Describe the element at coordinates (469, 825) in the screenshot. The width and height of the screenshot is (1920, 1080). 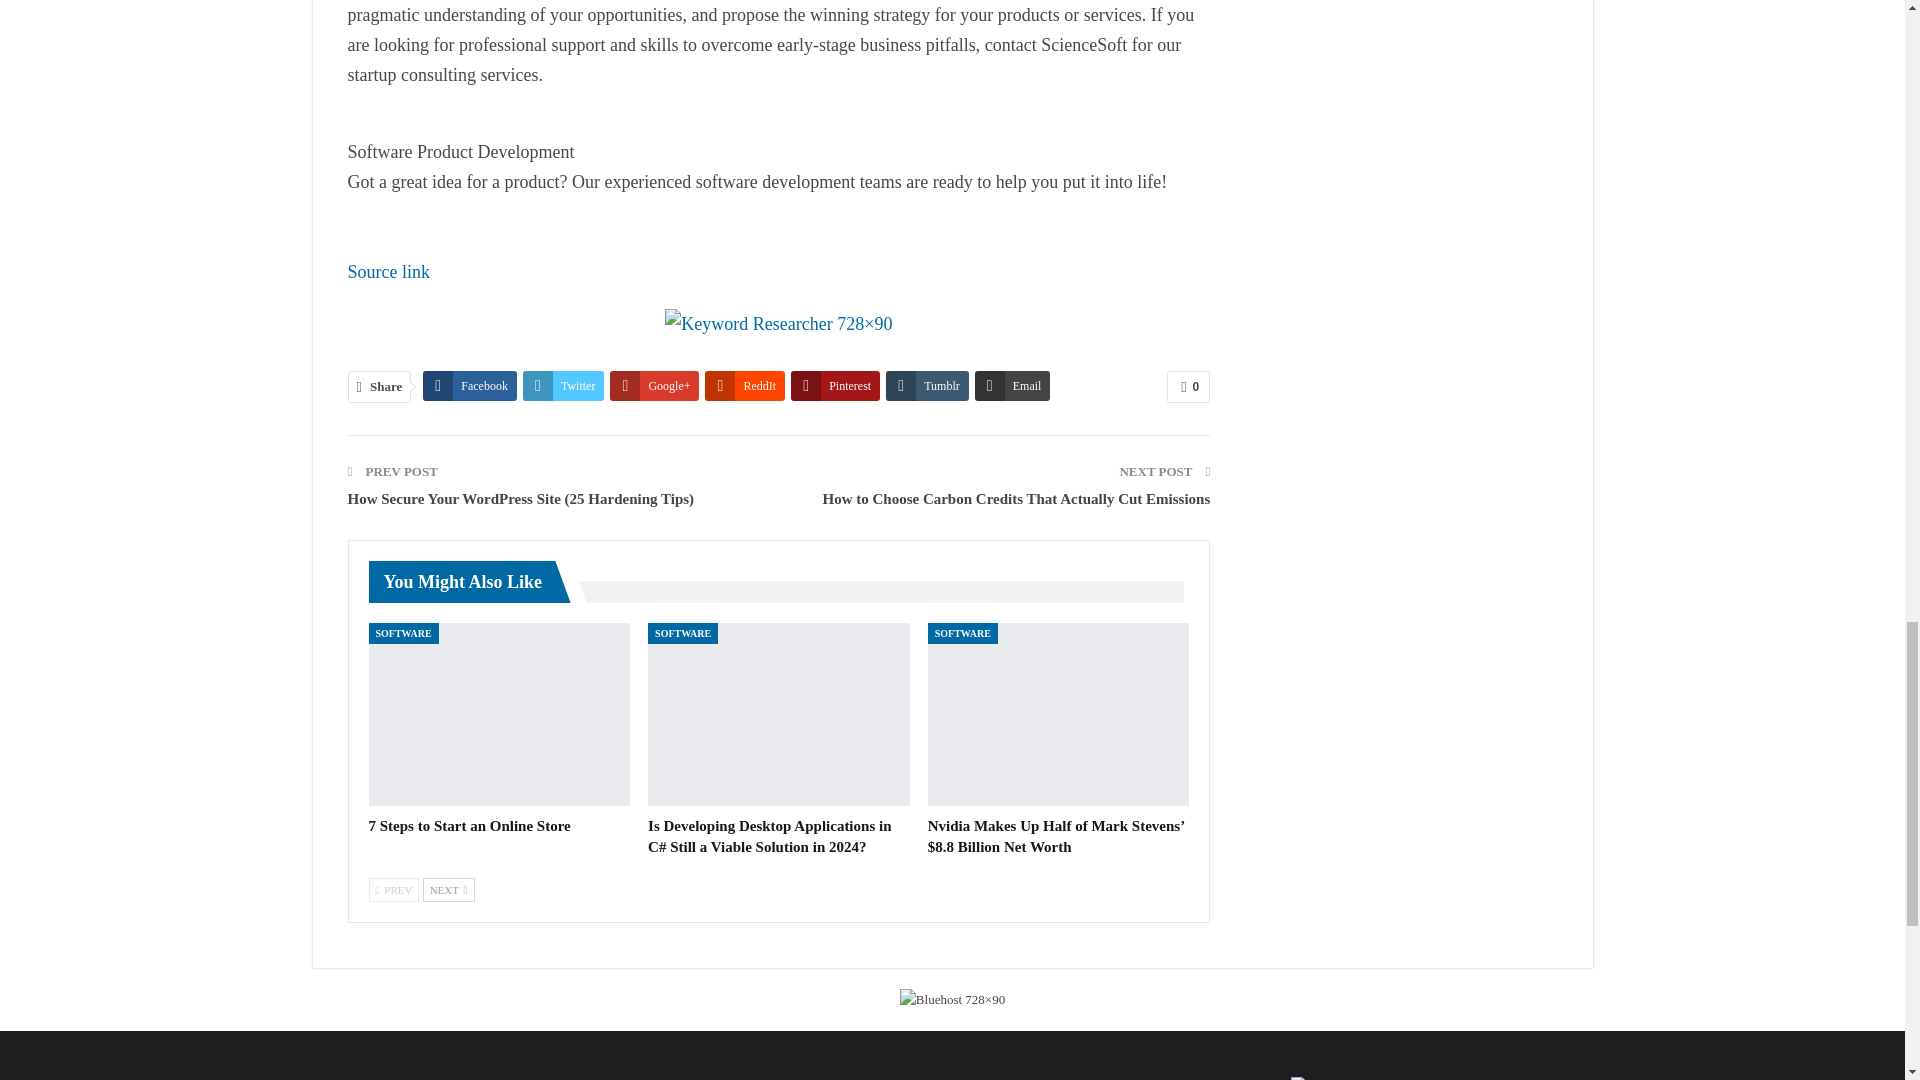
I see `7 Steps to Start an Online Store` at that location.